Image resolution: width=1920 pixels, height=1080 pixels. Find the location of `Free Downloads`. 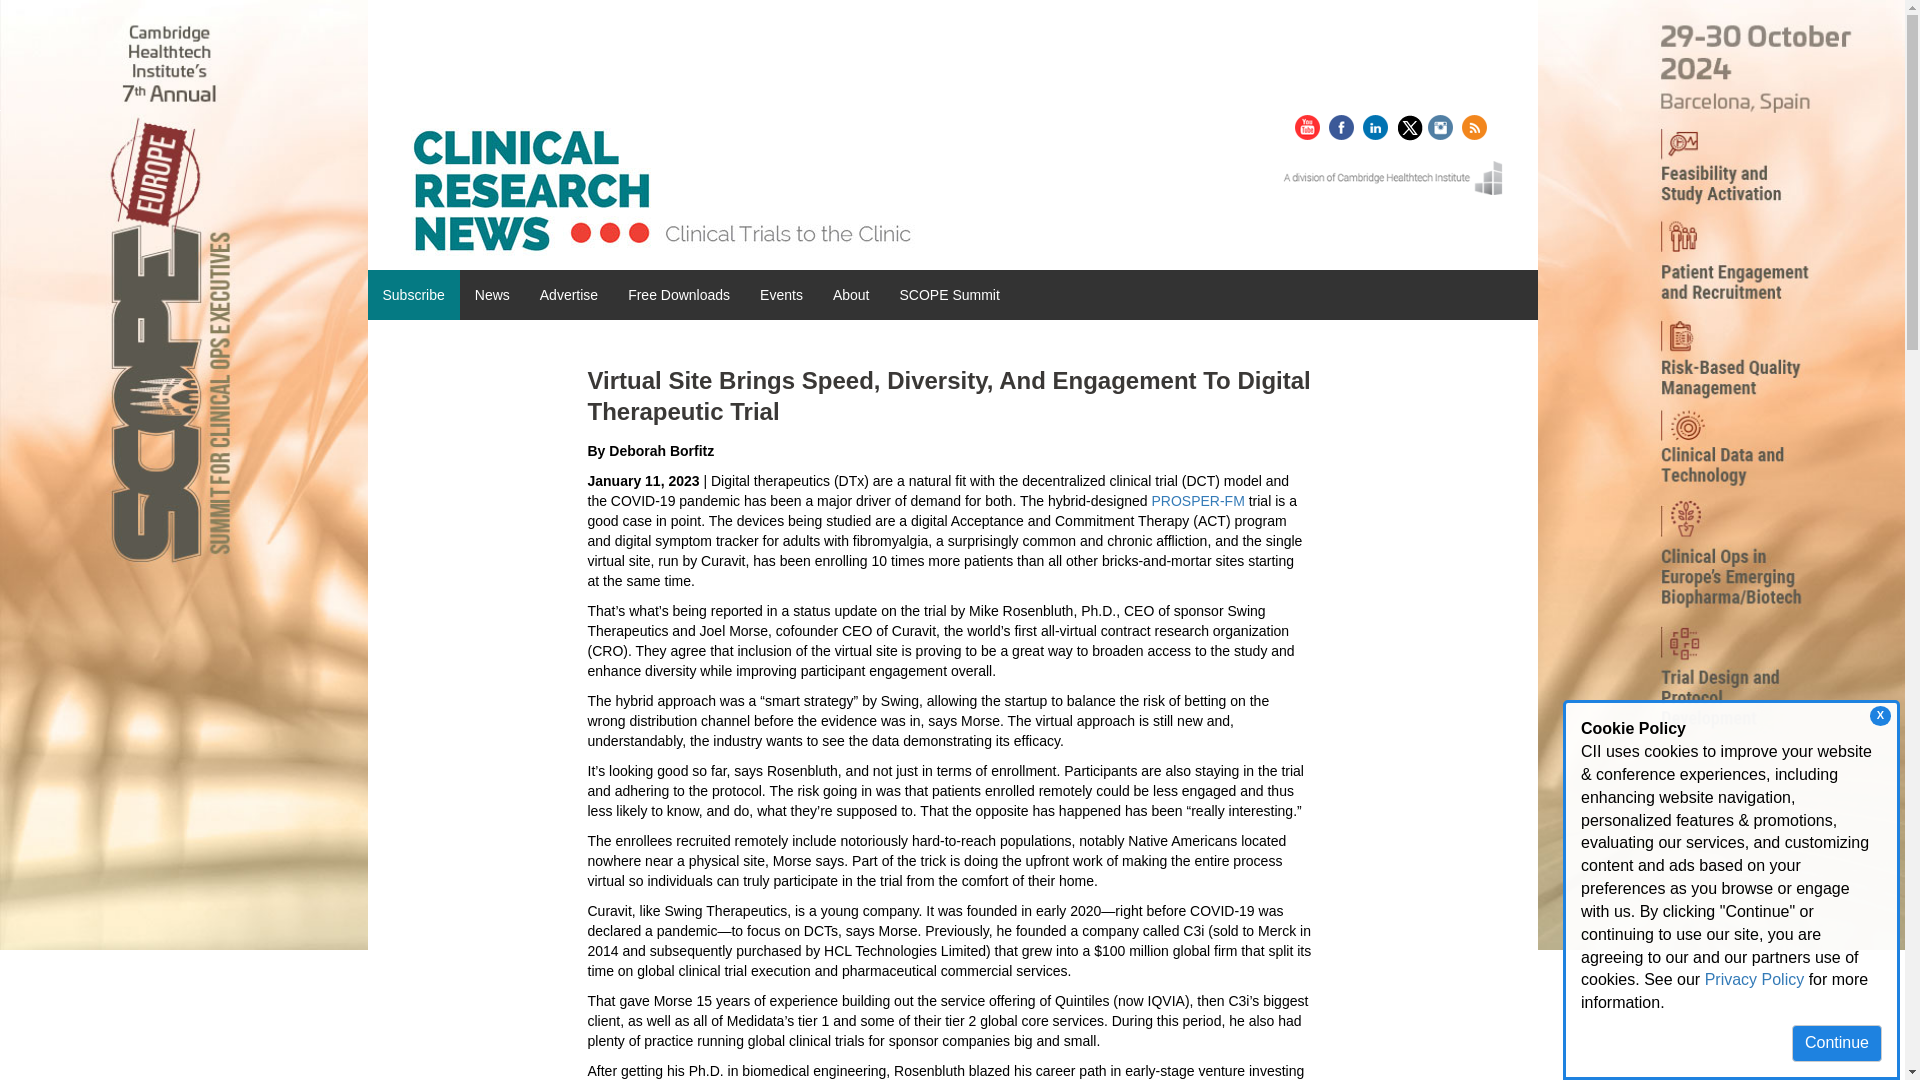

Free Downloads is located at coordinates (678, 294).